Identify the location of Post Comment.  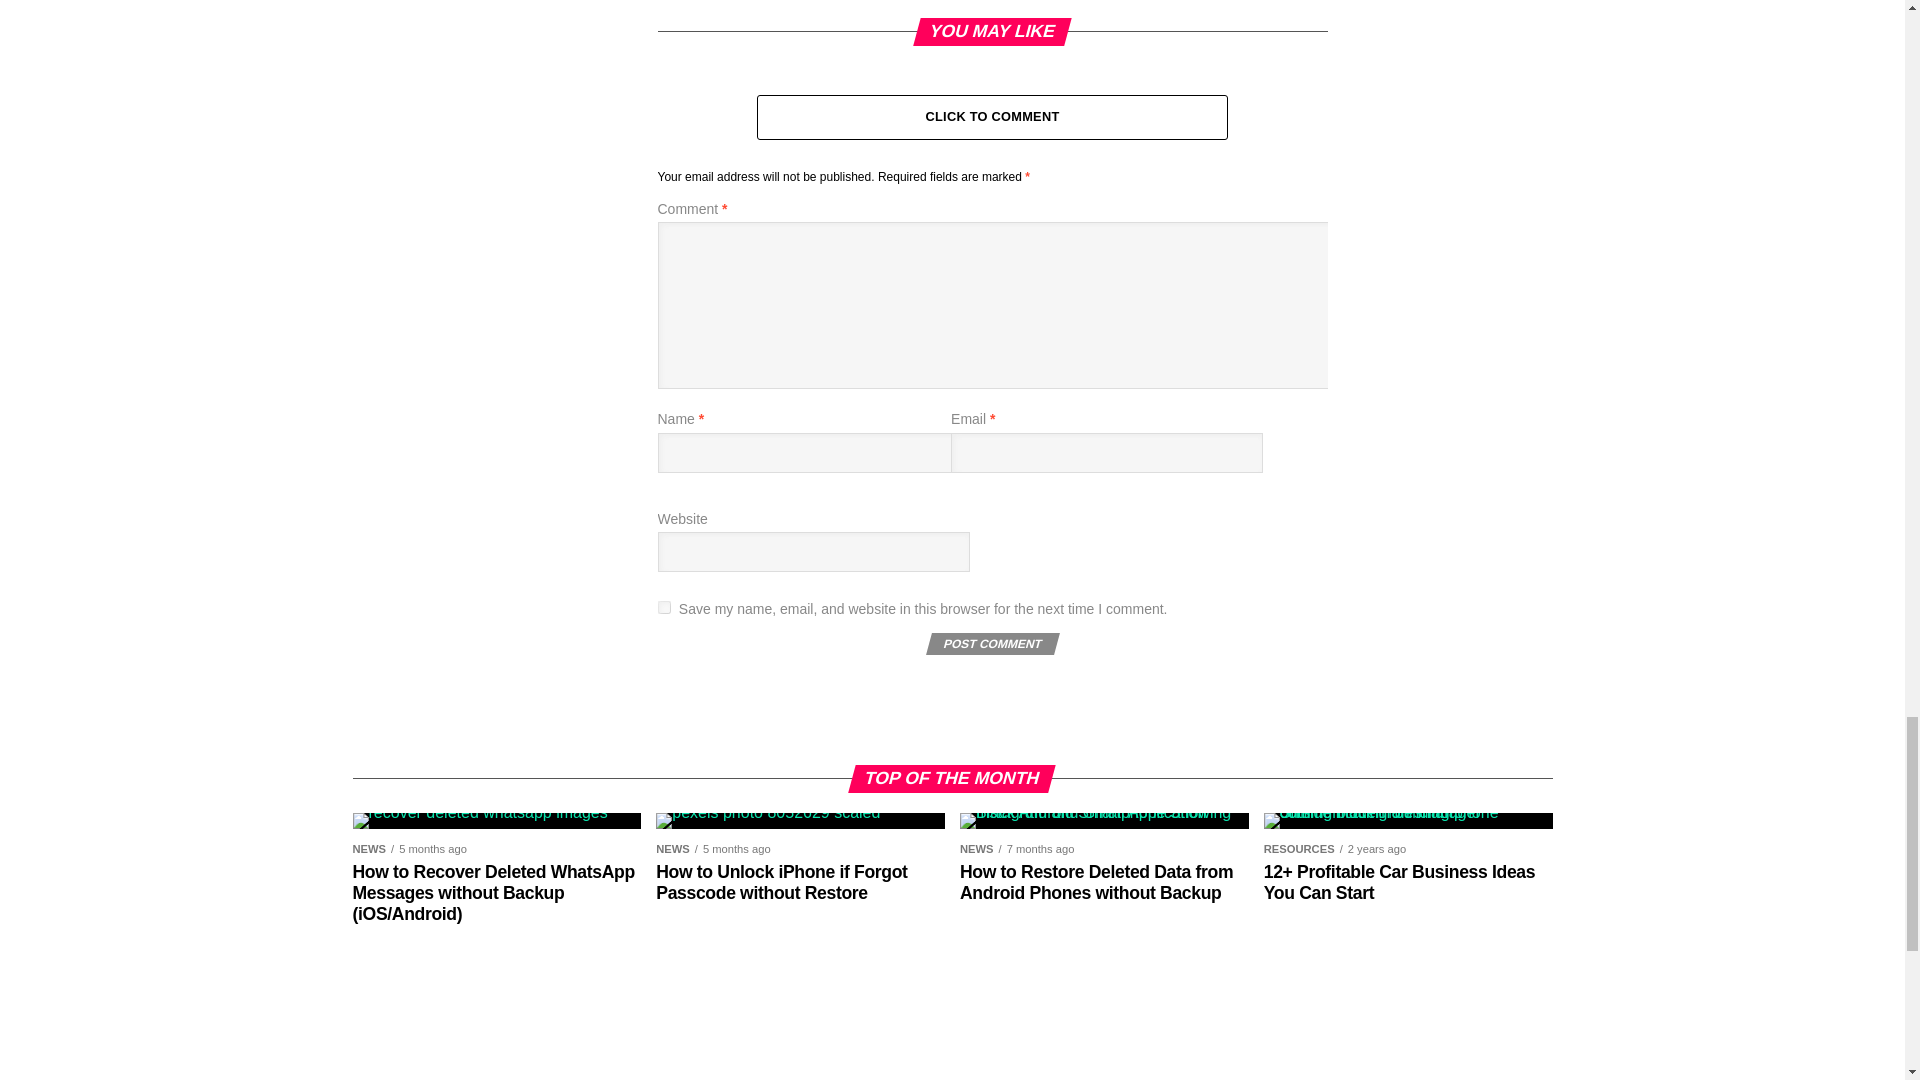
(990, 643).